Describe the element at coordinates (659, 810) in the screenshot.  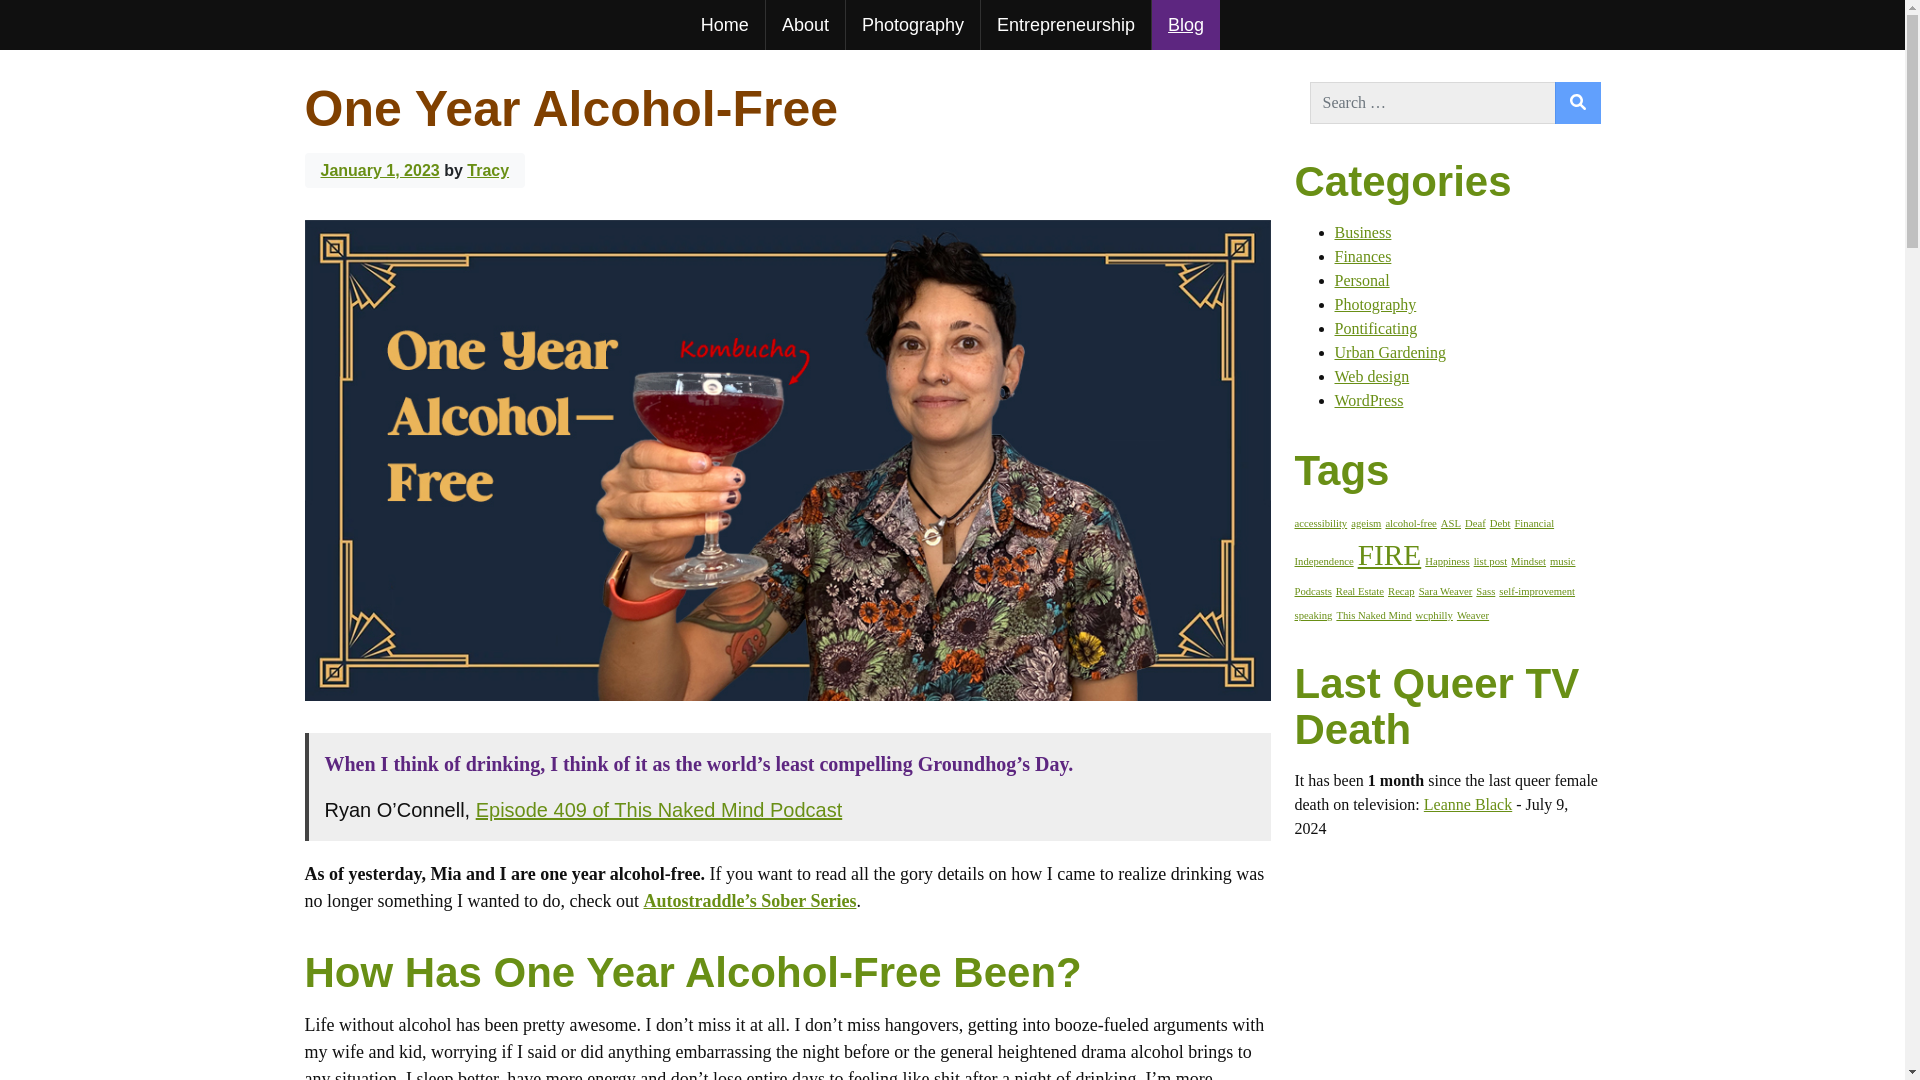
I see `Episode 409 of This Naked Mind Podcast` at that location.